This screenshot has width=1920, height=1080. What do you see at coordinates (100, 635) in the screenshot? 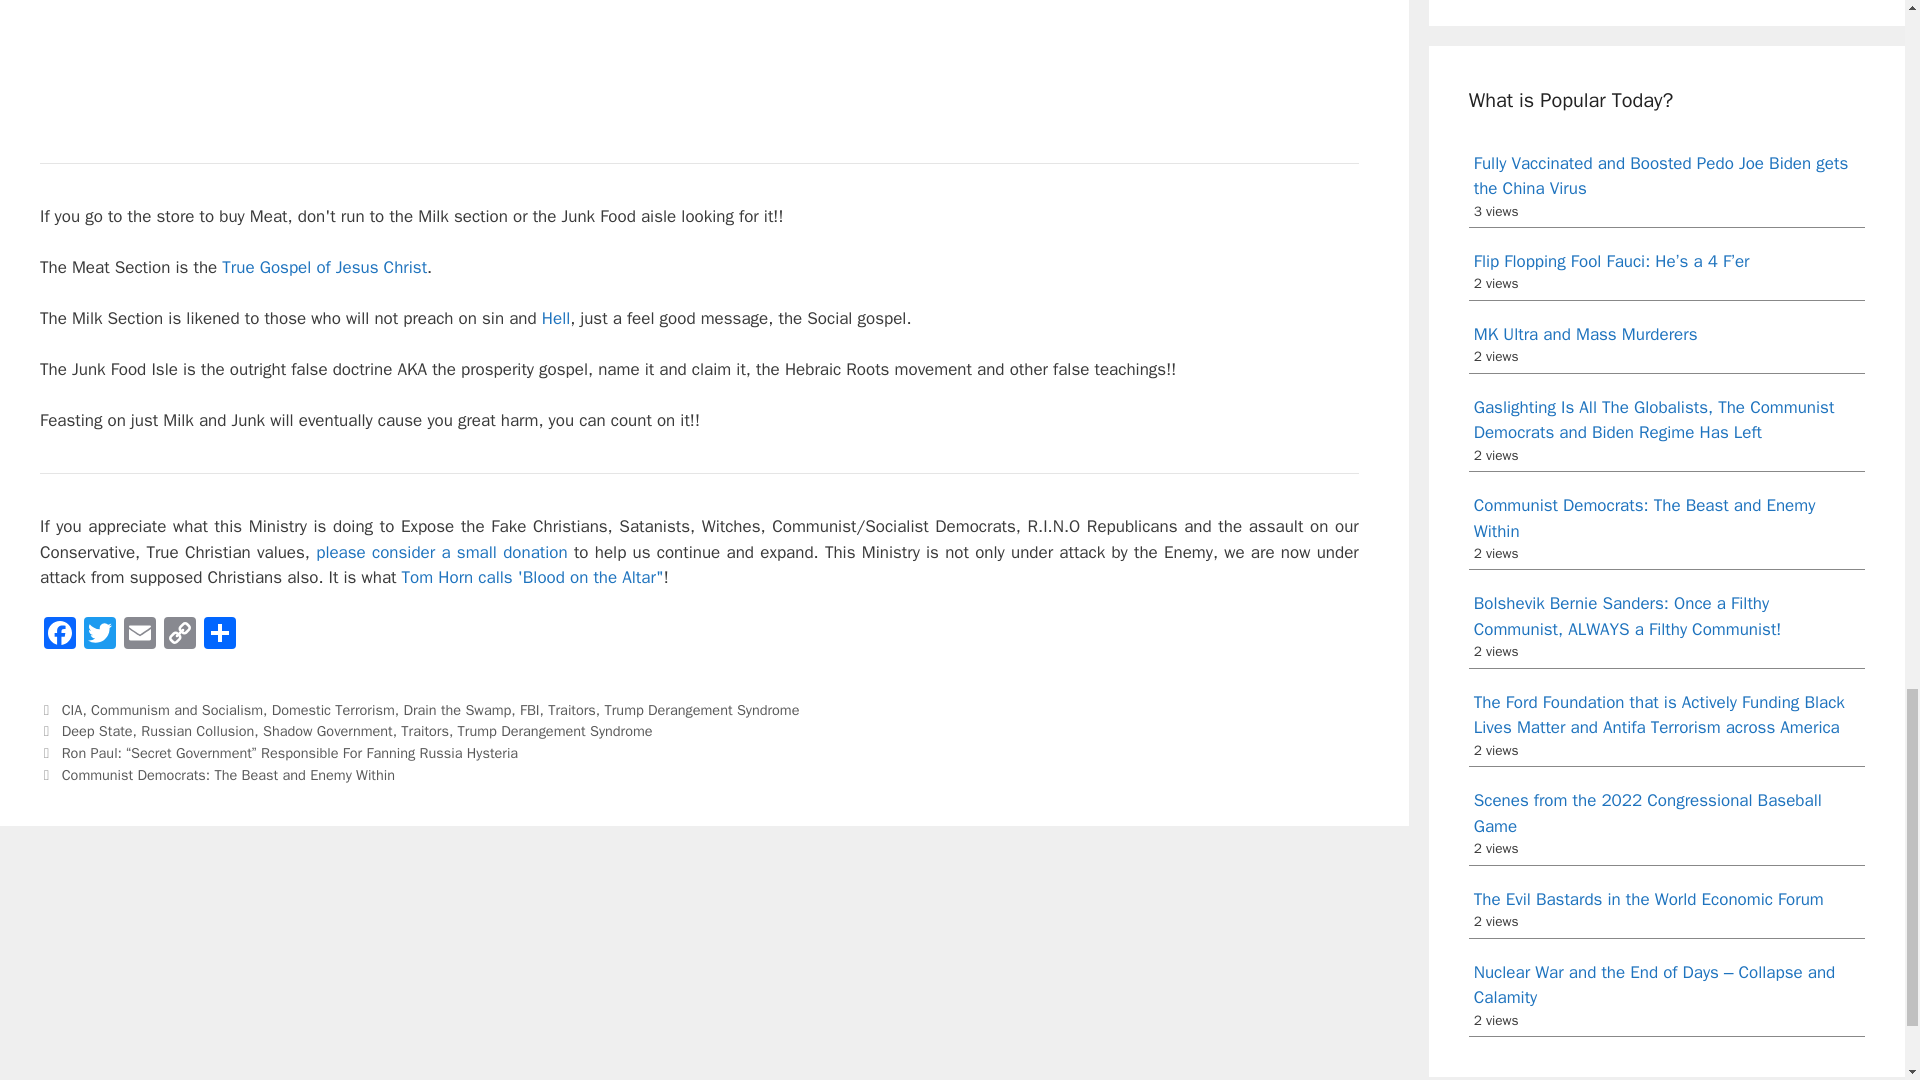
I see `Twitter` at bounding box center [100, 635].